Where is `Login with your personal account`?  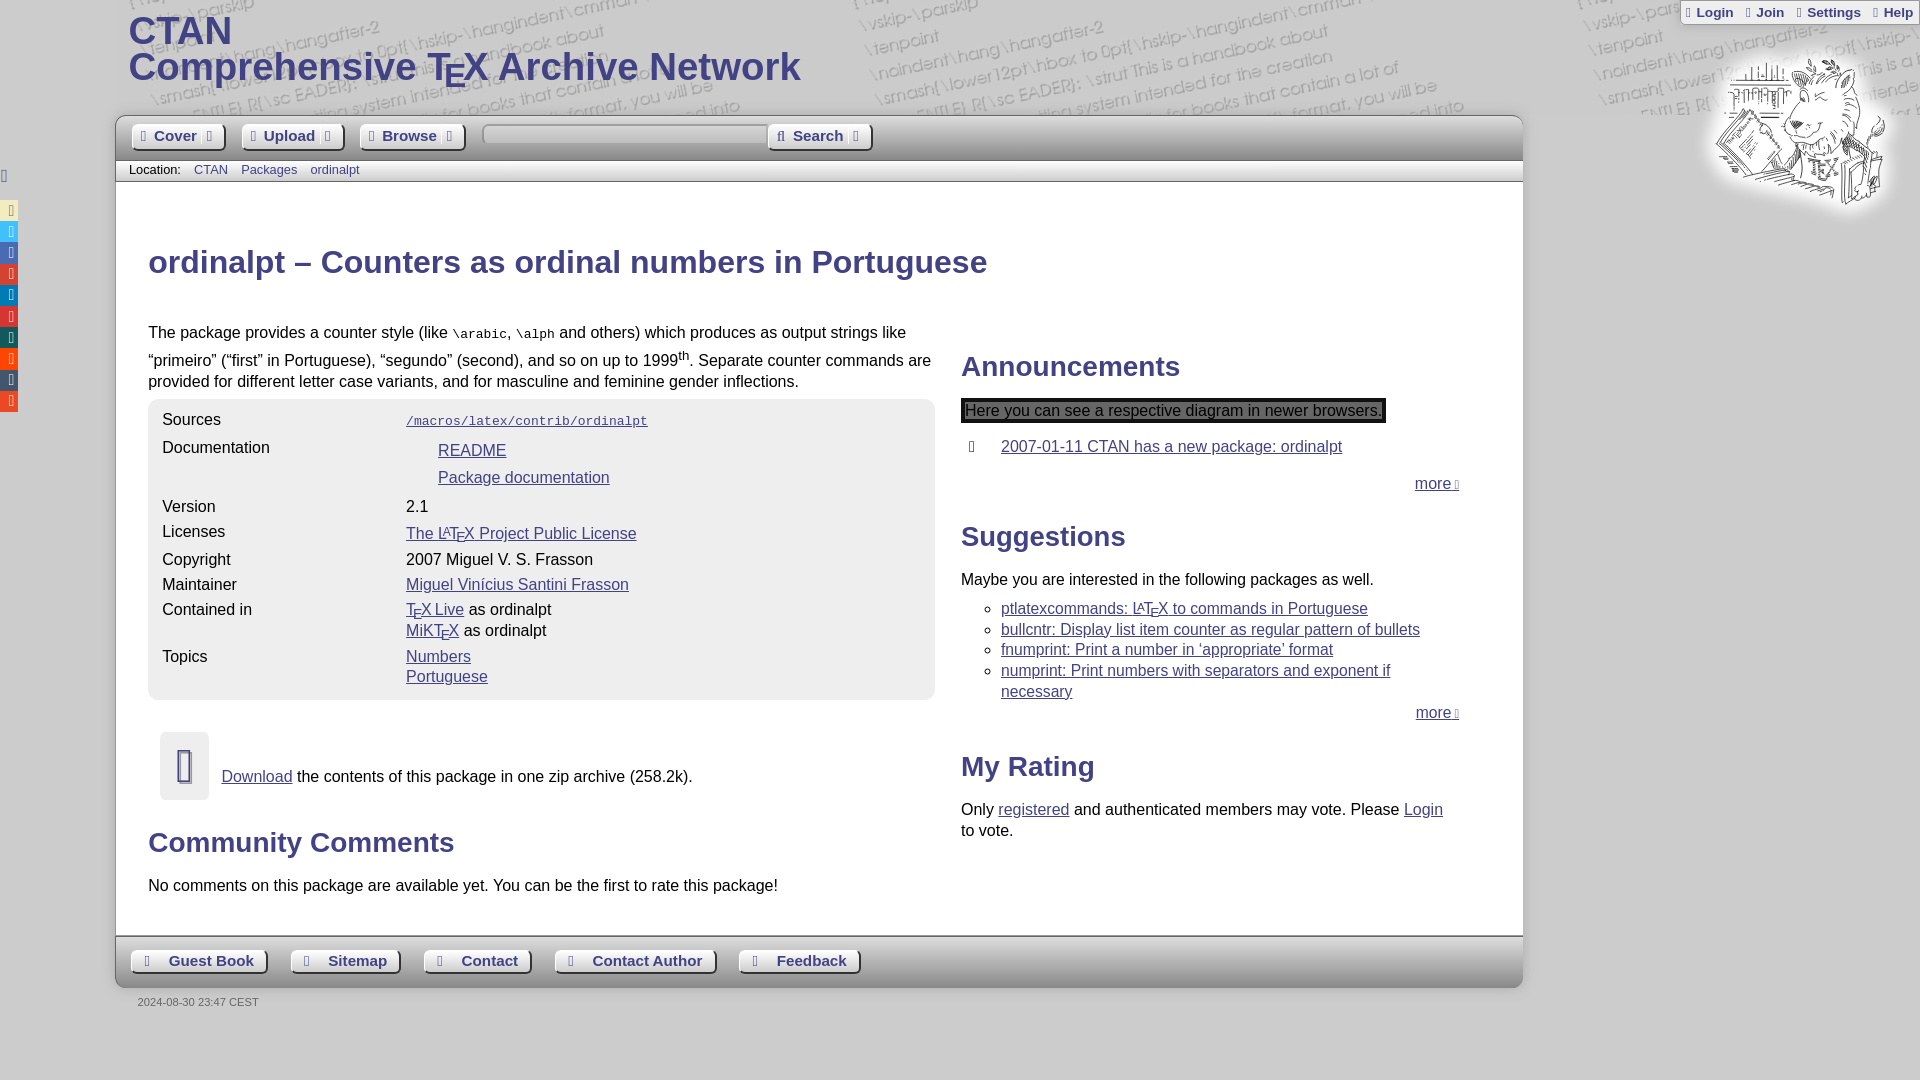
Login with your personal account is located at coordinates (1709, 12).